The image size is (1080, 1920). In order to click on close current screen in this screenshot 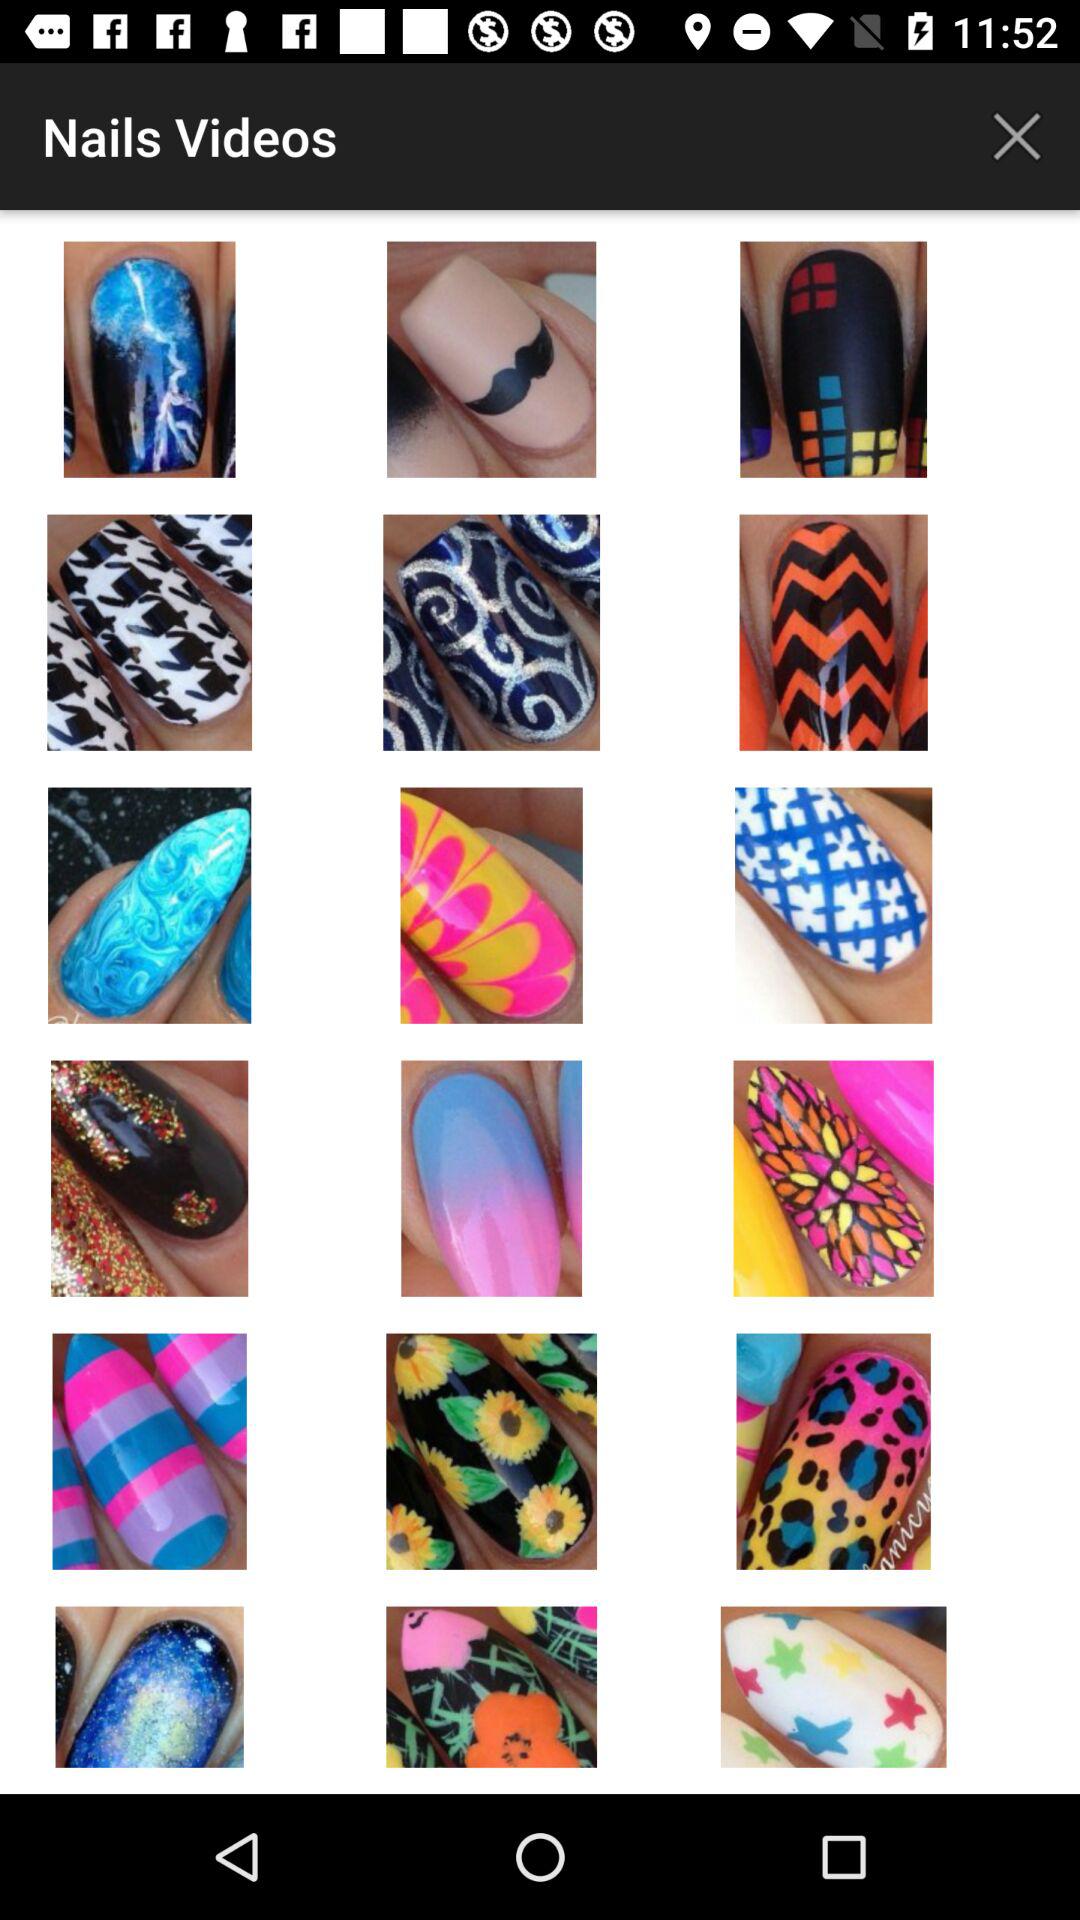, I will do `click(1017, 136)`.